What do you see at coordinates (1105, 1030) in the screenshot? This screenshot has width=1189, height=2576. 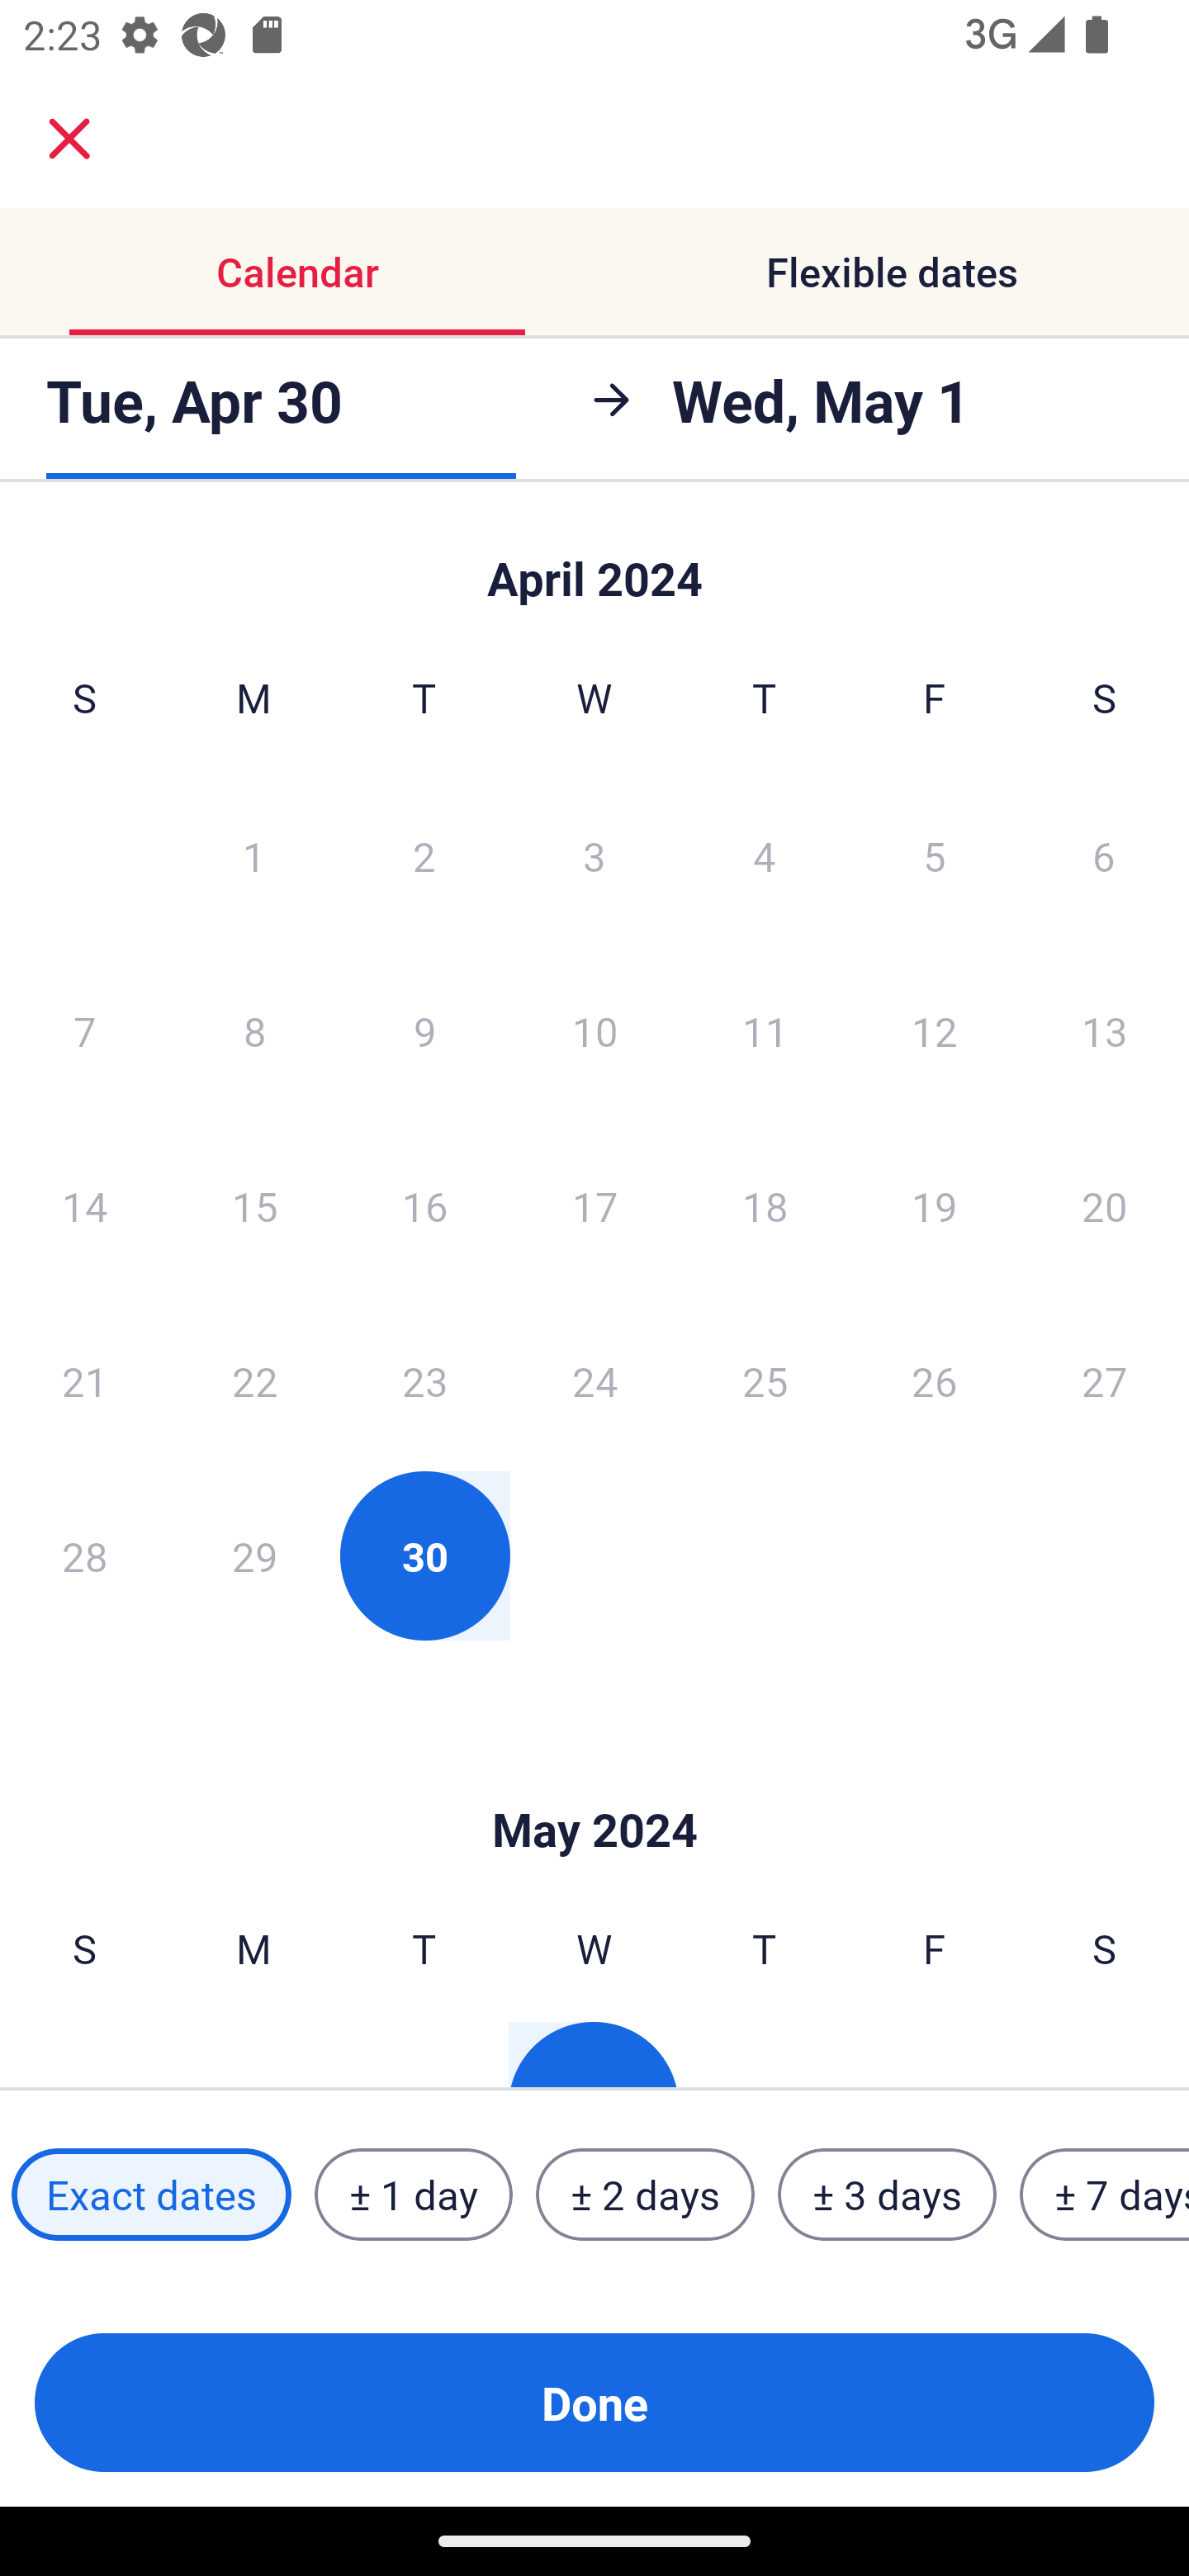 I see `13 Saturday, April 13, 2024` at bounding box center [1105, 1030].